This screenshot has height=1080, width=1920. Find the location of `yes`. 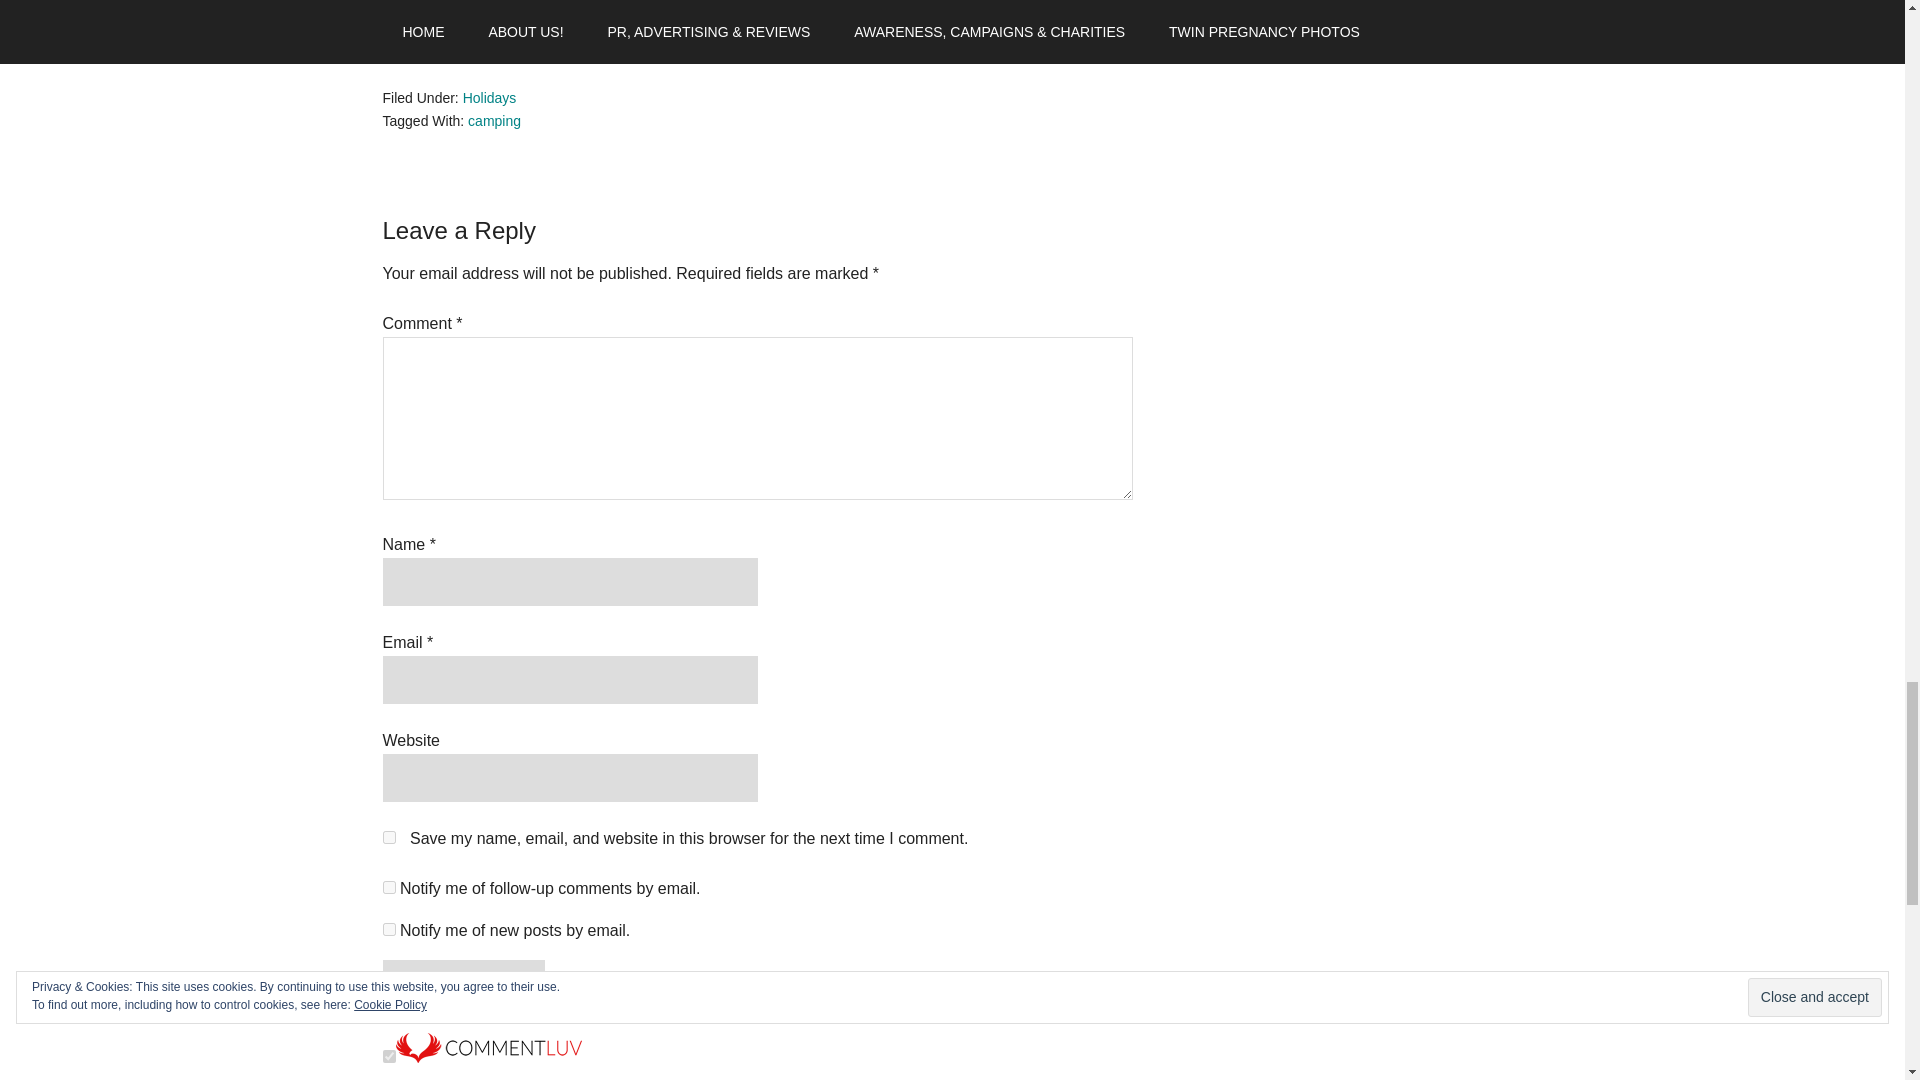

yes is located at coordinates (388, 836).